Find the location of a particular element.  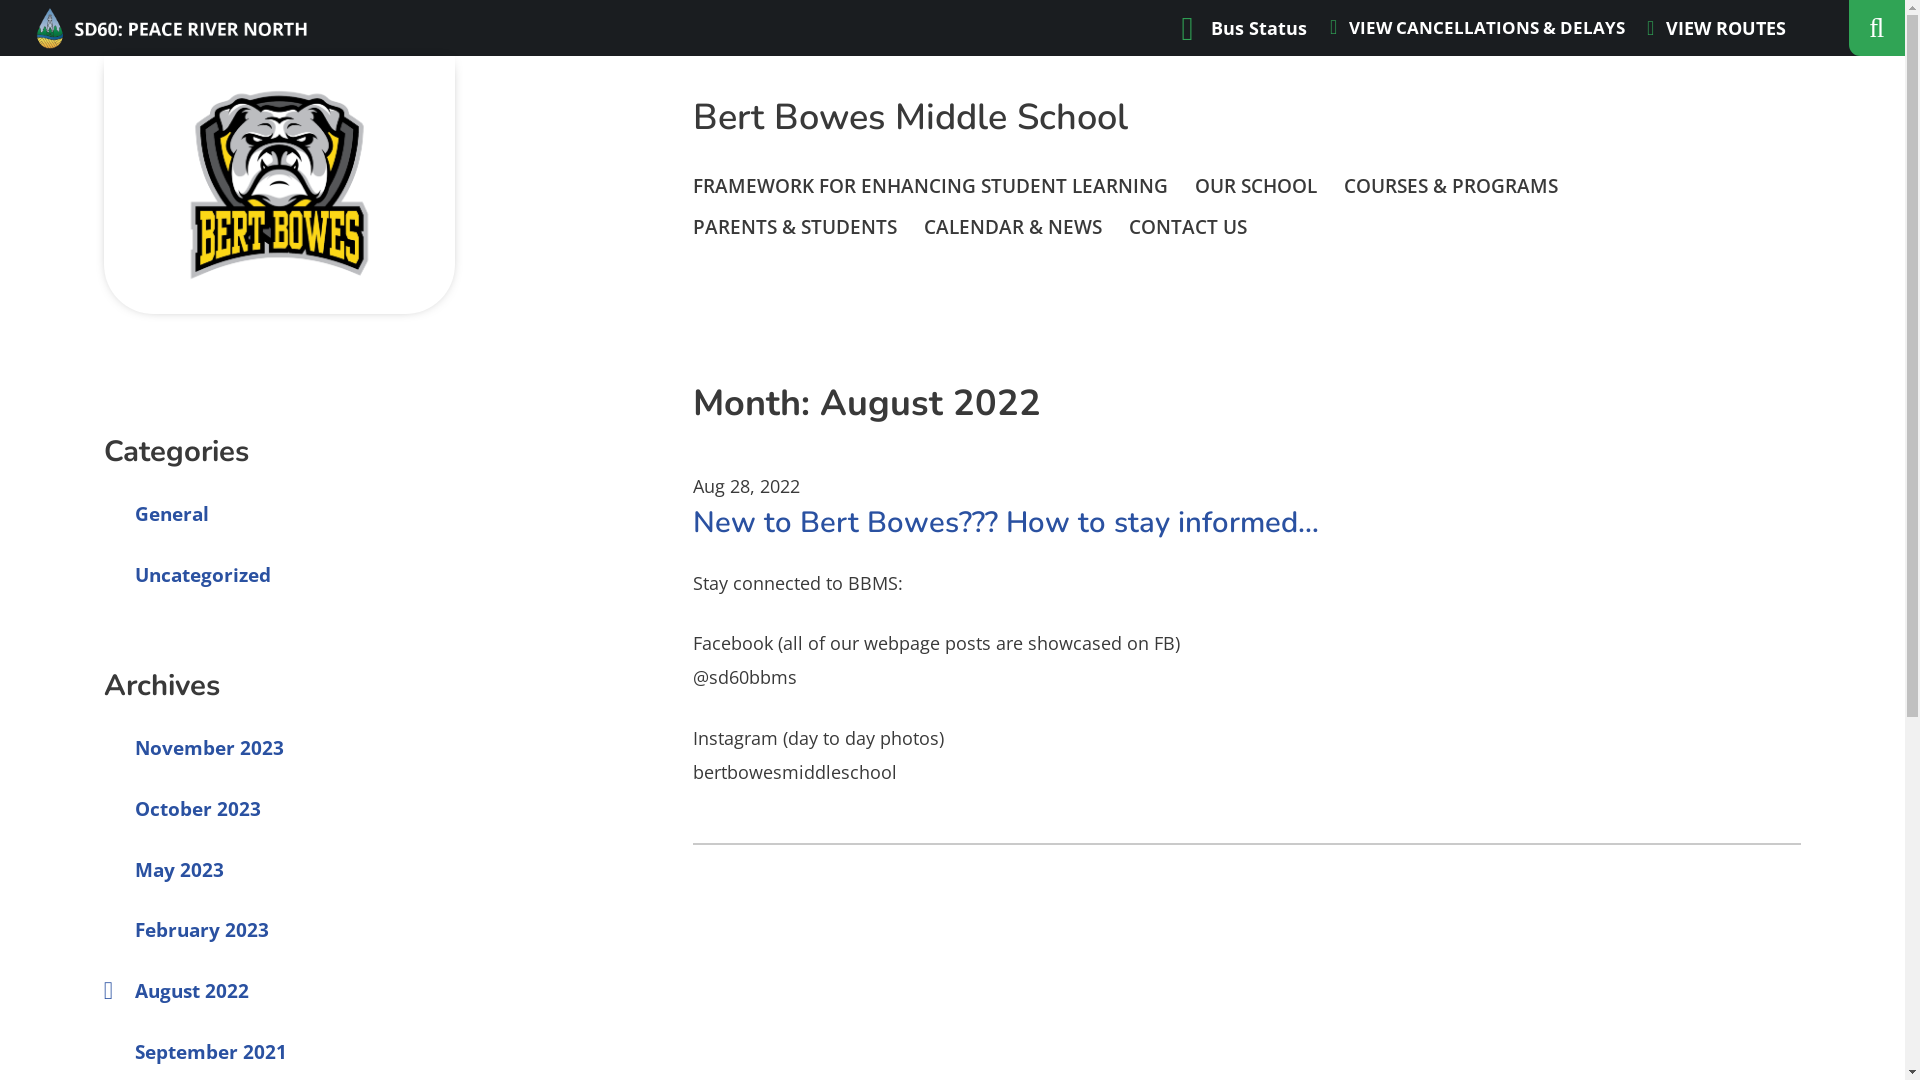

PARENTS & STUDENTS is located at coordinates (795, 228).